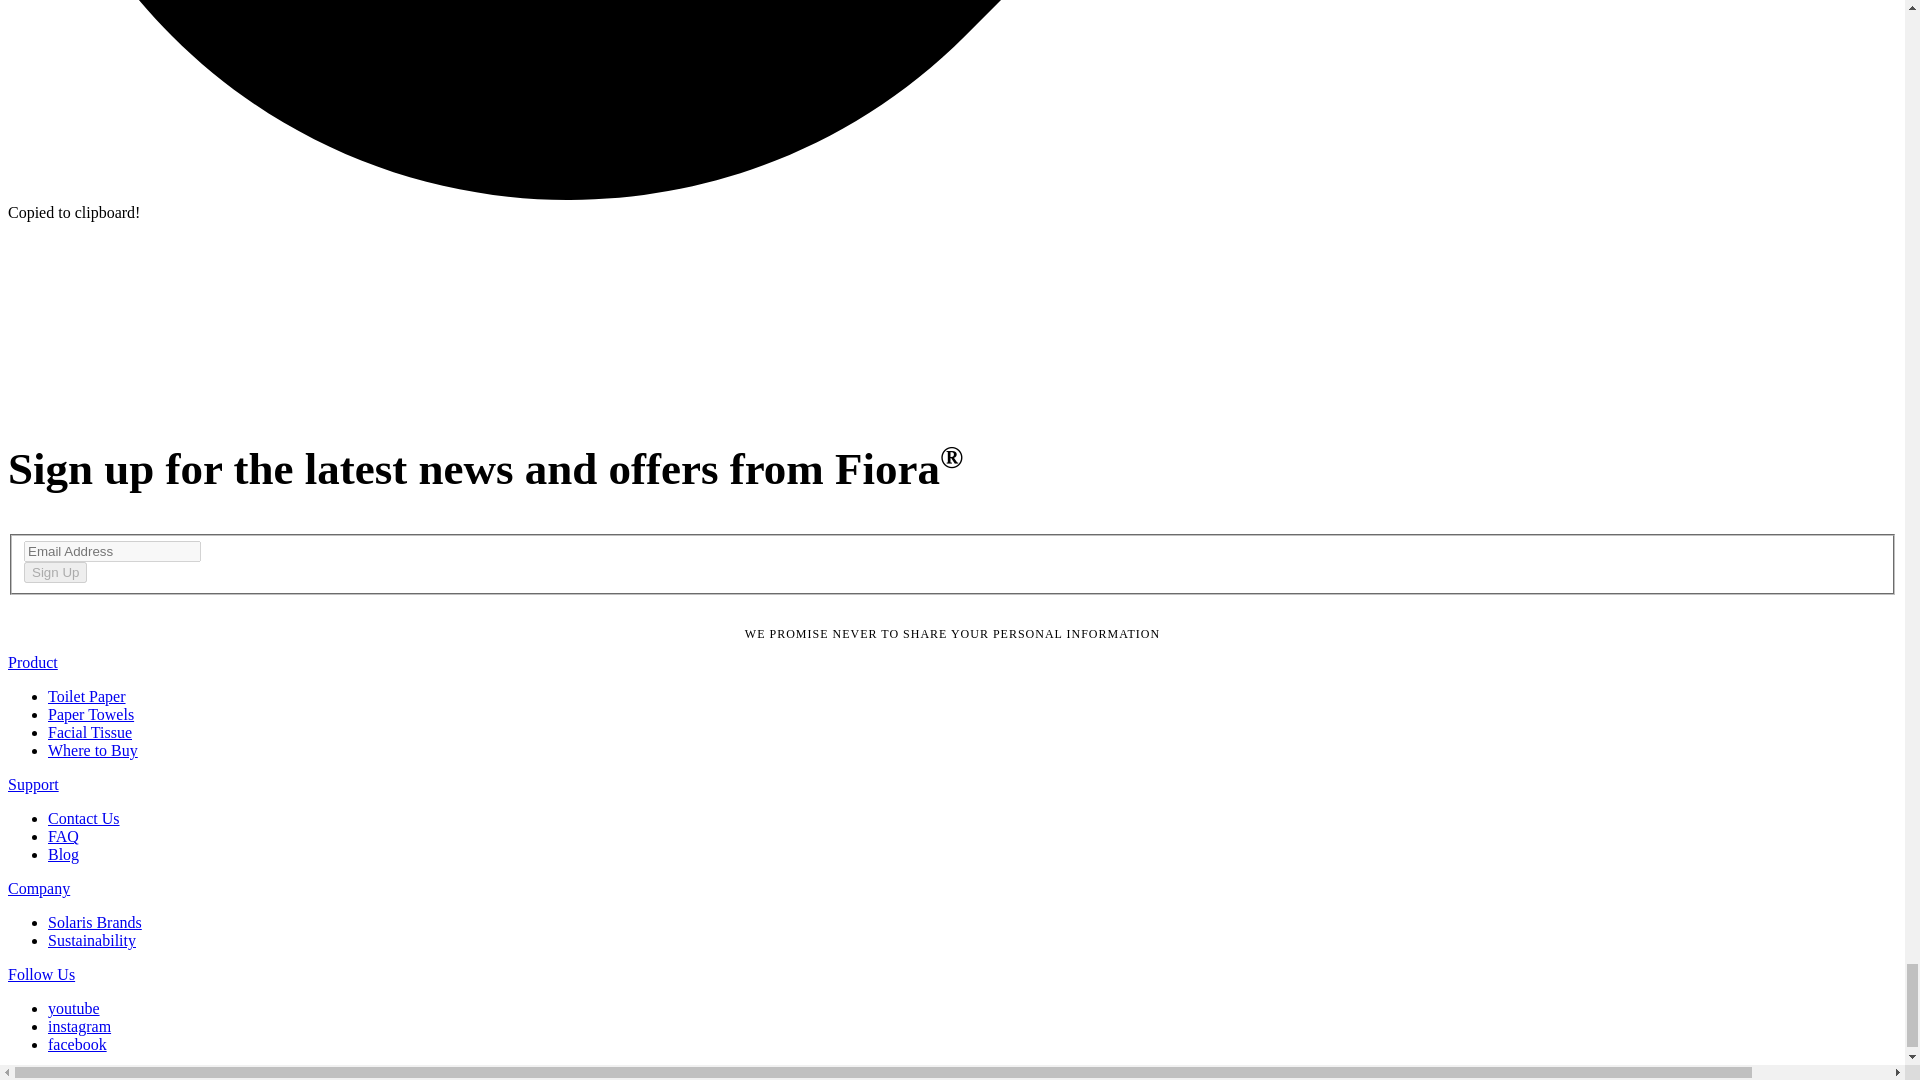 The width and height of the screenshot is (1920, 1080). I want to click on Where to Buy, so click(93, 750).